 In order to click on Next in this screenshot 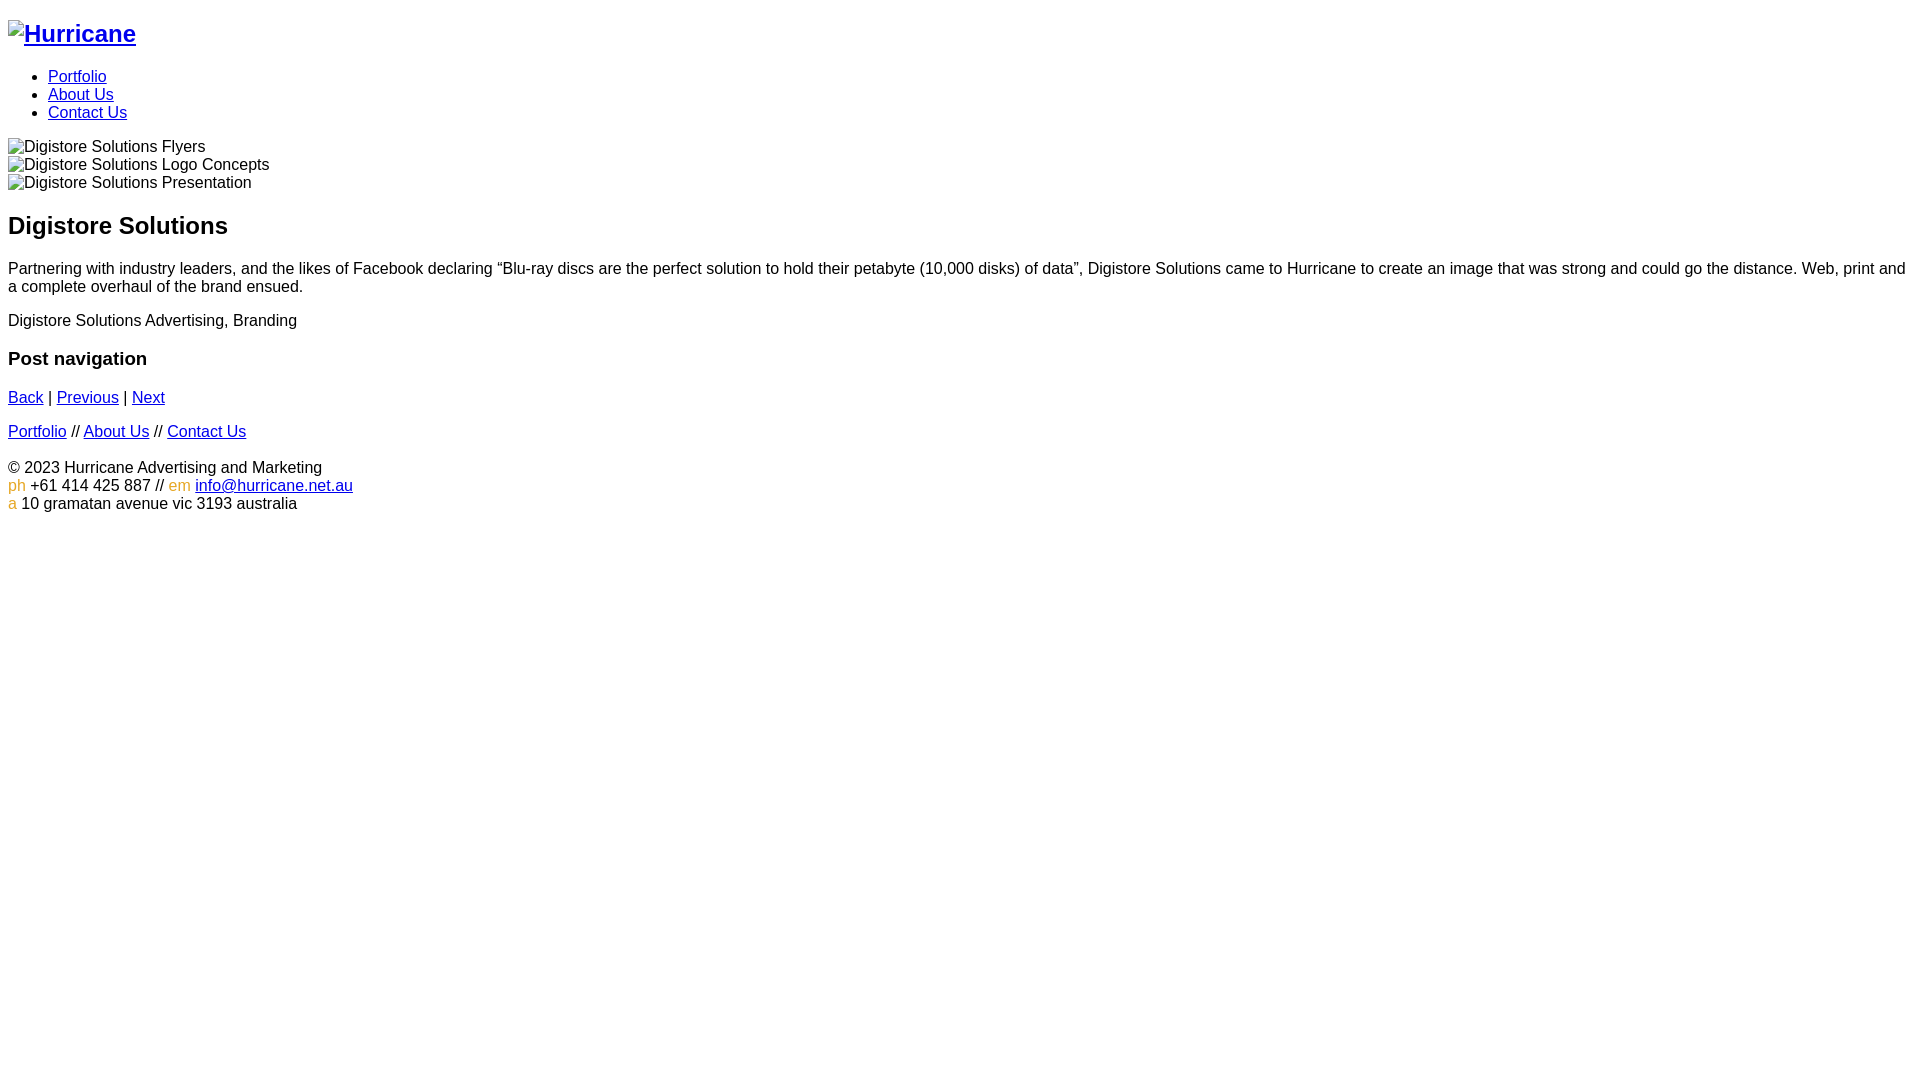, I will do `click(148, 398)`.